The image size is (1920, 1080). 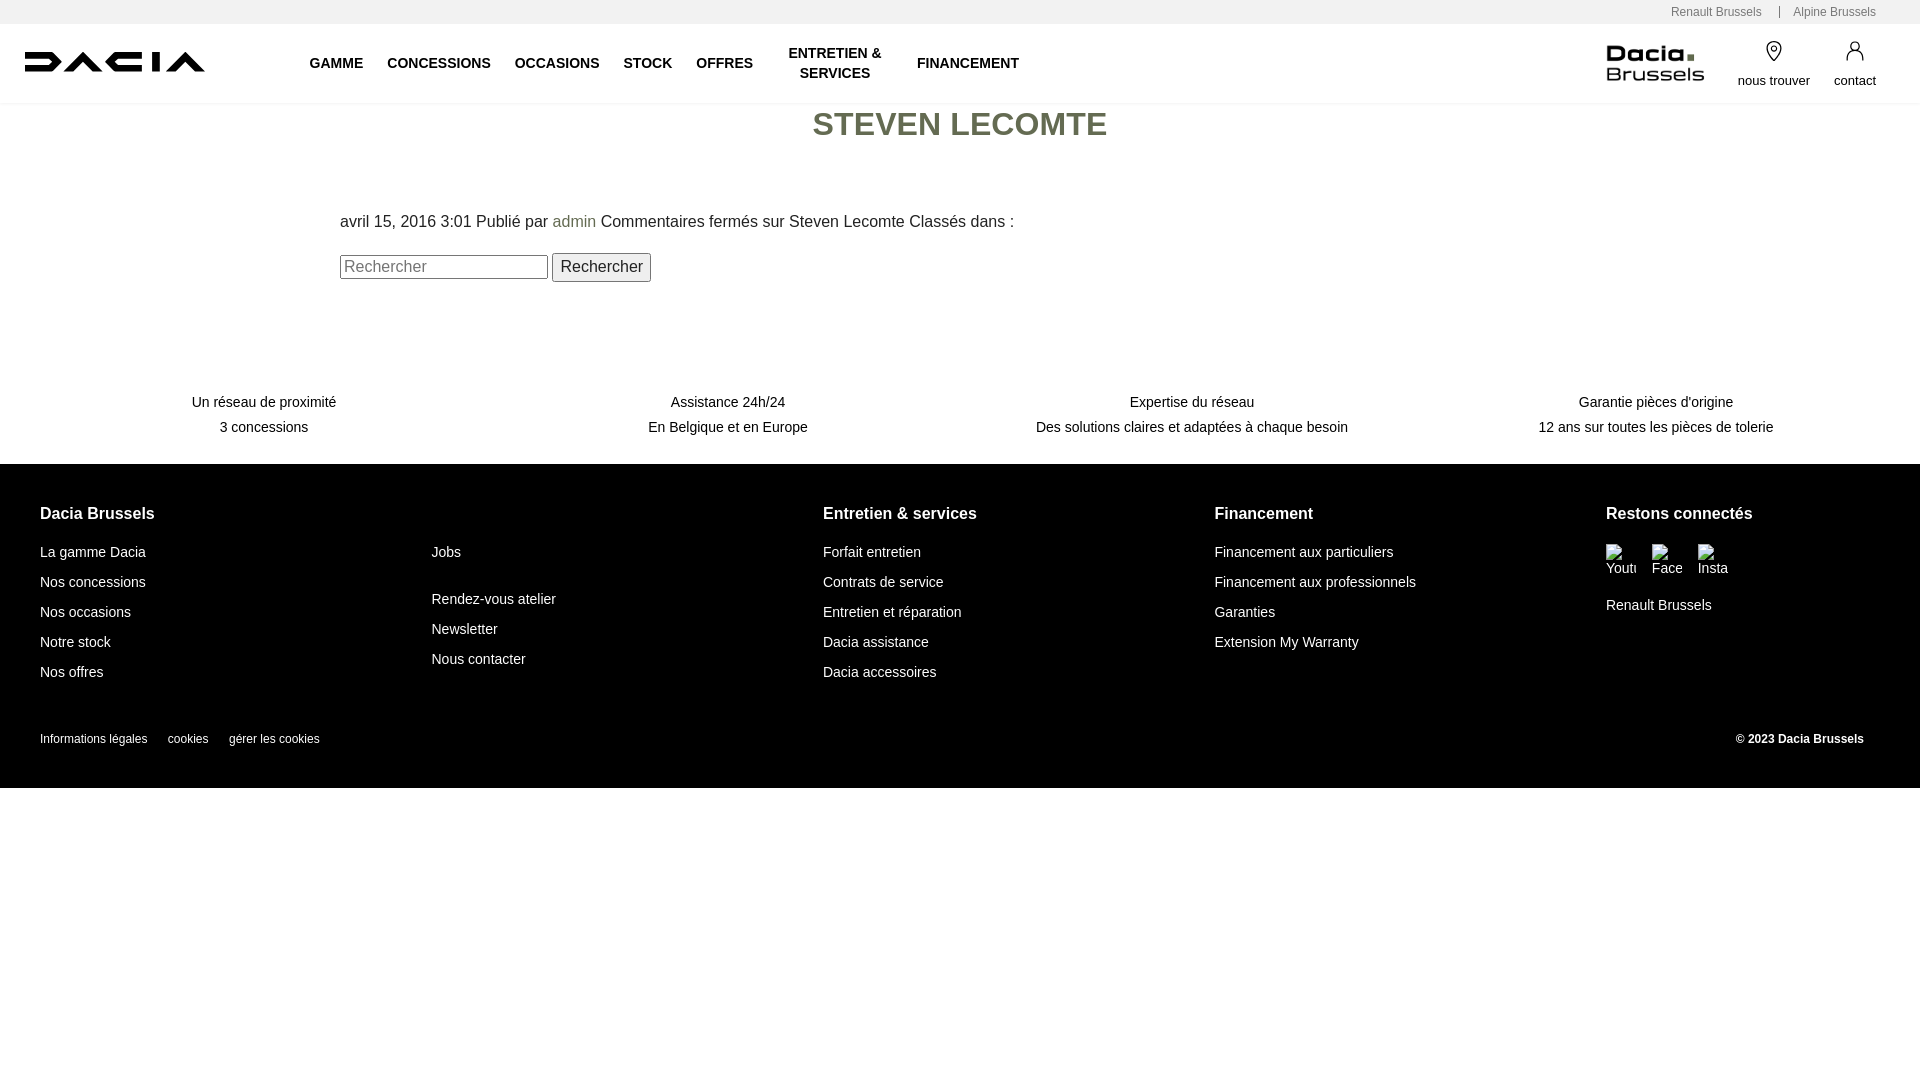 What do you see at coordinates (1659, 604) in the screenshot?
I see `Renault Brussels` at bounding box center [1659, 604].